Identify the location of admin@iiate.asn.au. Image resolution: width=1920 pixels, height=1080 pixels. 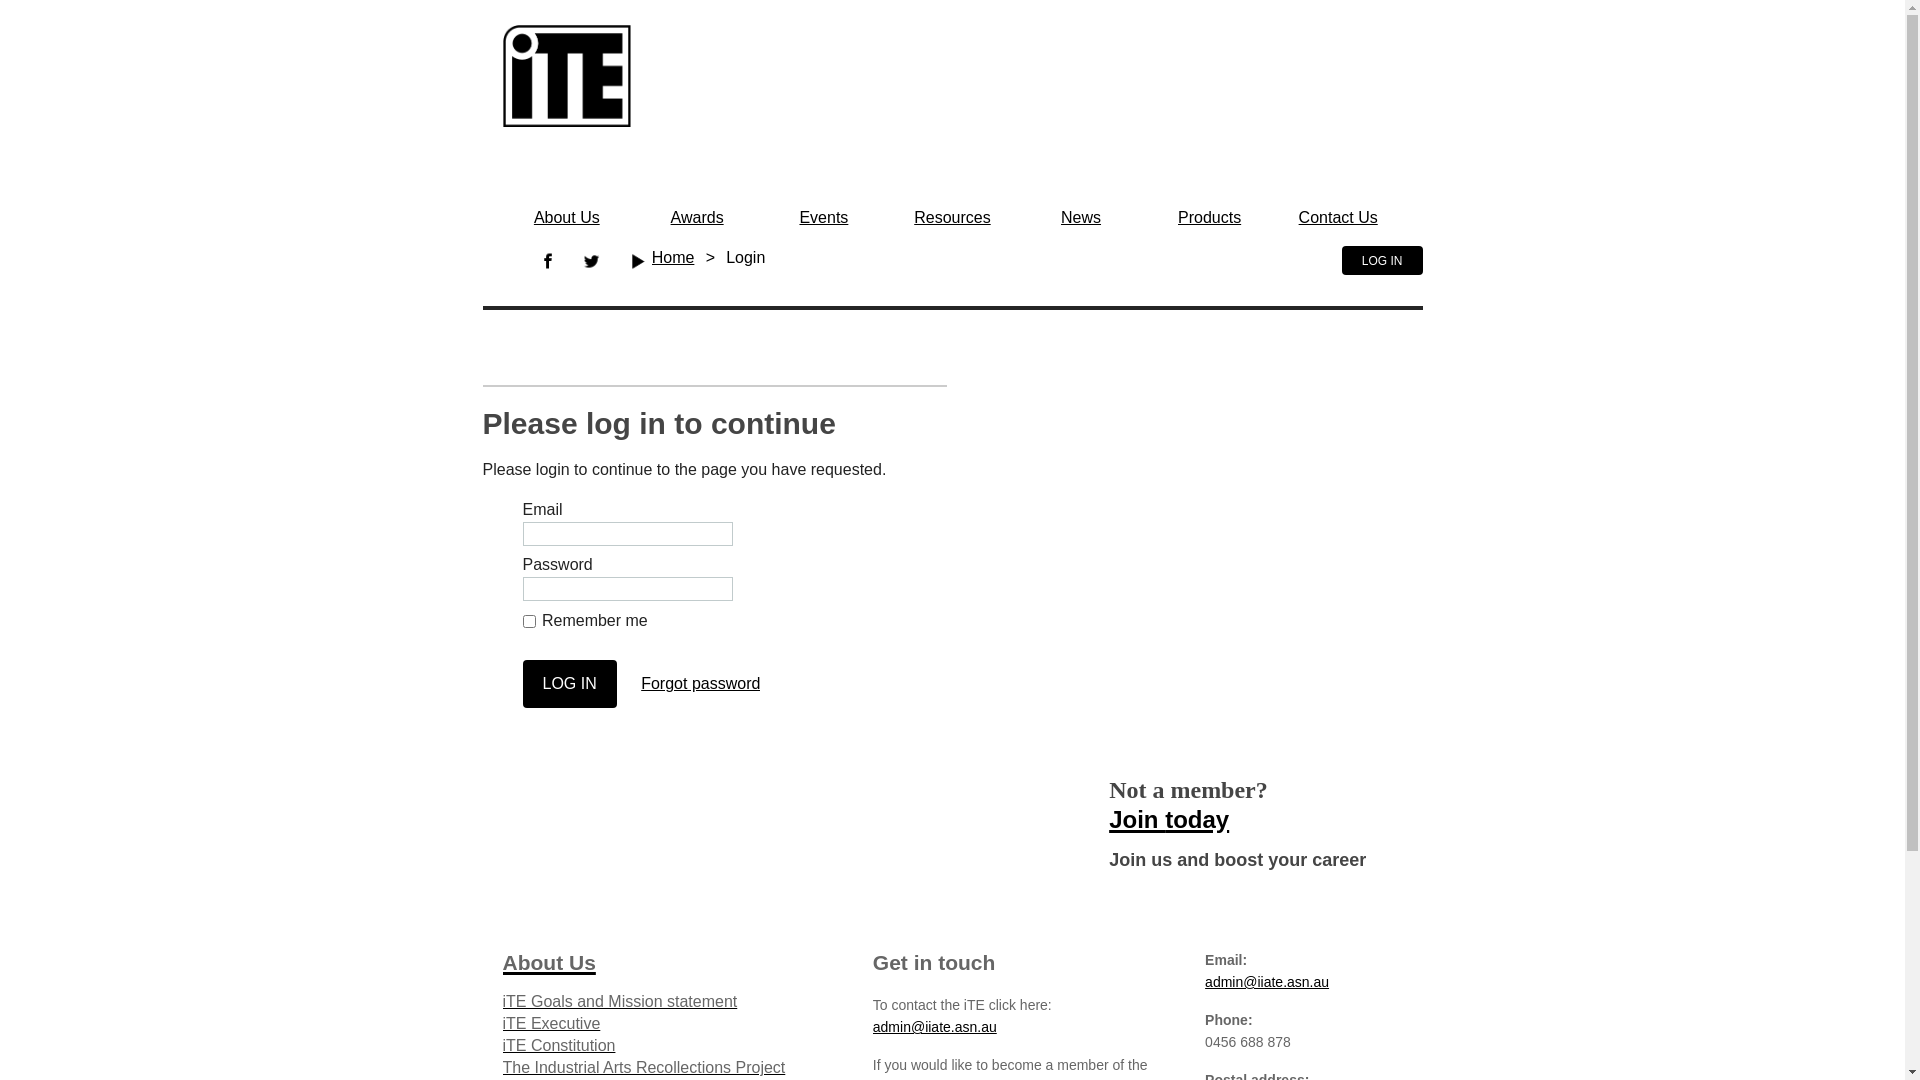
(1267, 982).